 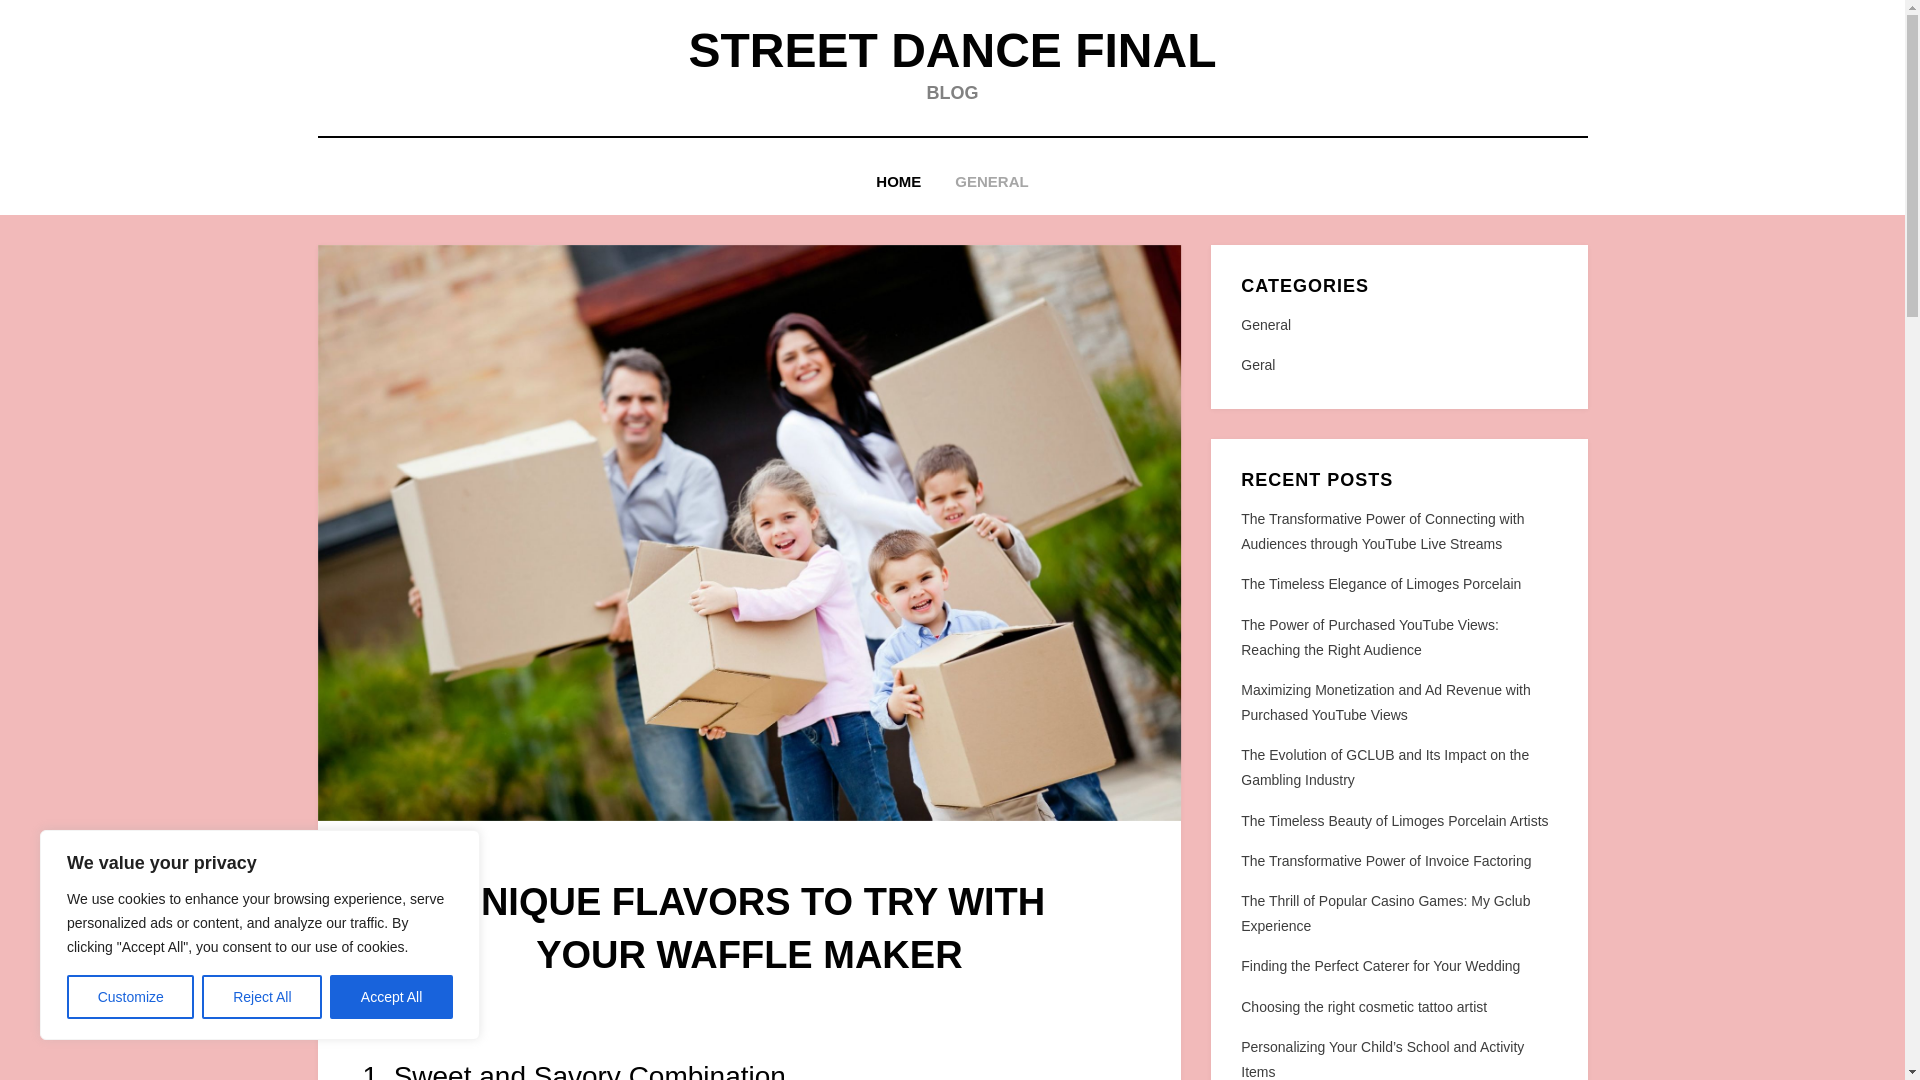 I want to click on Street Dance Final, so click(x=951, y=50).